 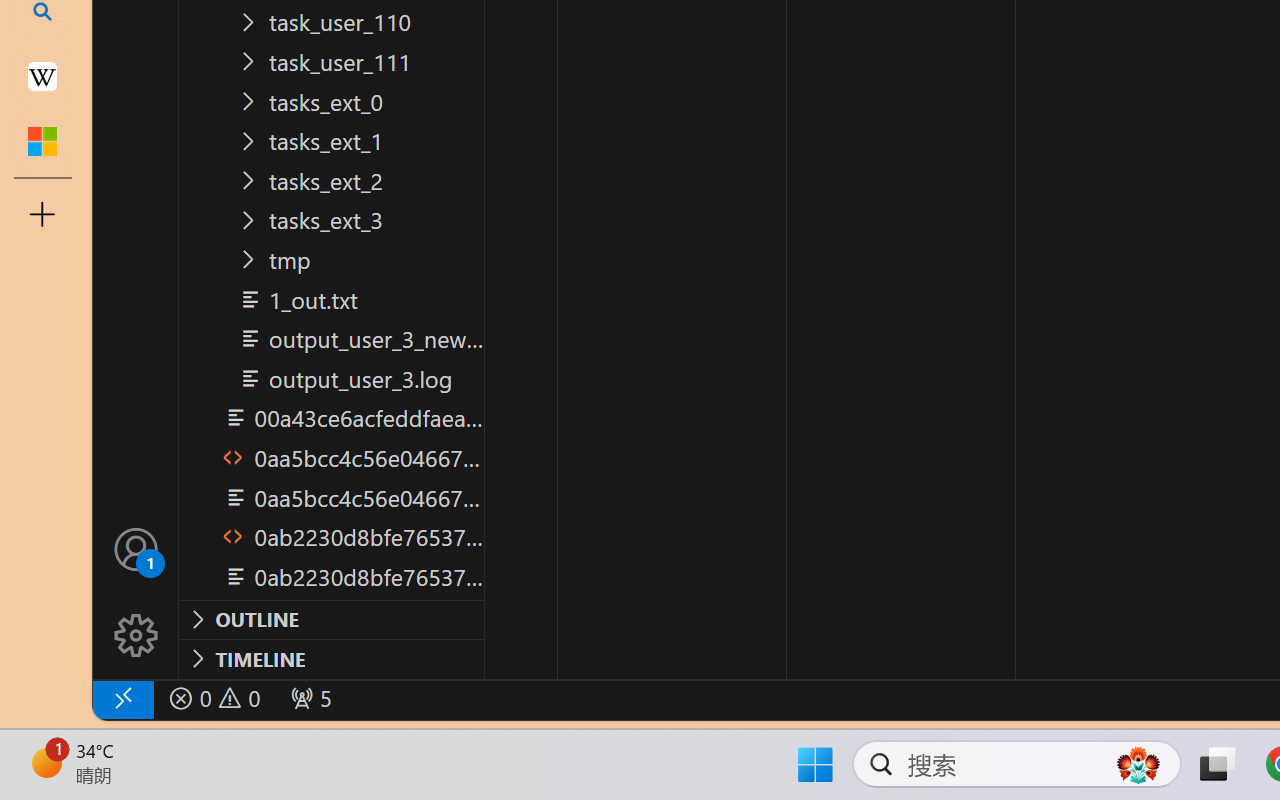 I want to click on remote, so click(x=122, y=698).